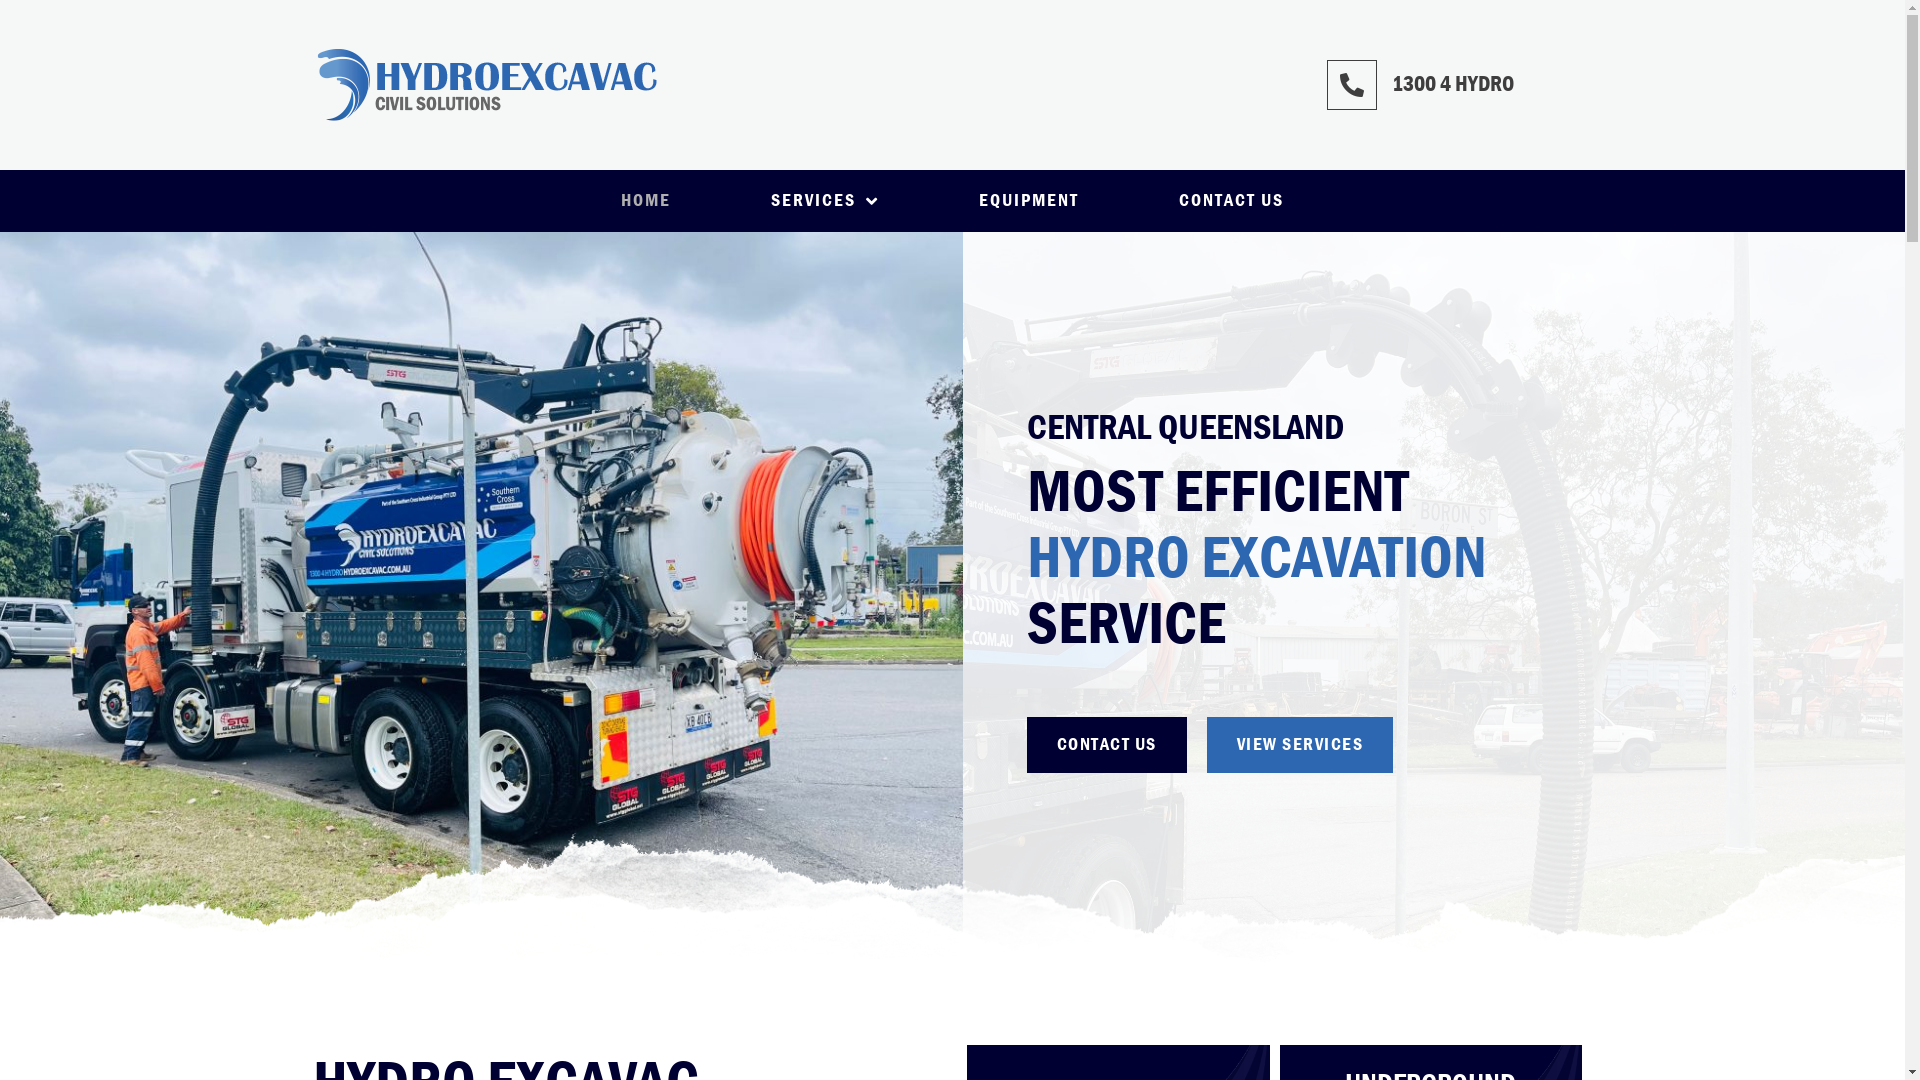 The height and width of the screenshot is (1080, 1920). What do you see at coordinates (825, 201) in the screenshot?
I see `SERVICES` at bounding box center [825, 201].